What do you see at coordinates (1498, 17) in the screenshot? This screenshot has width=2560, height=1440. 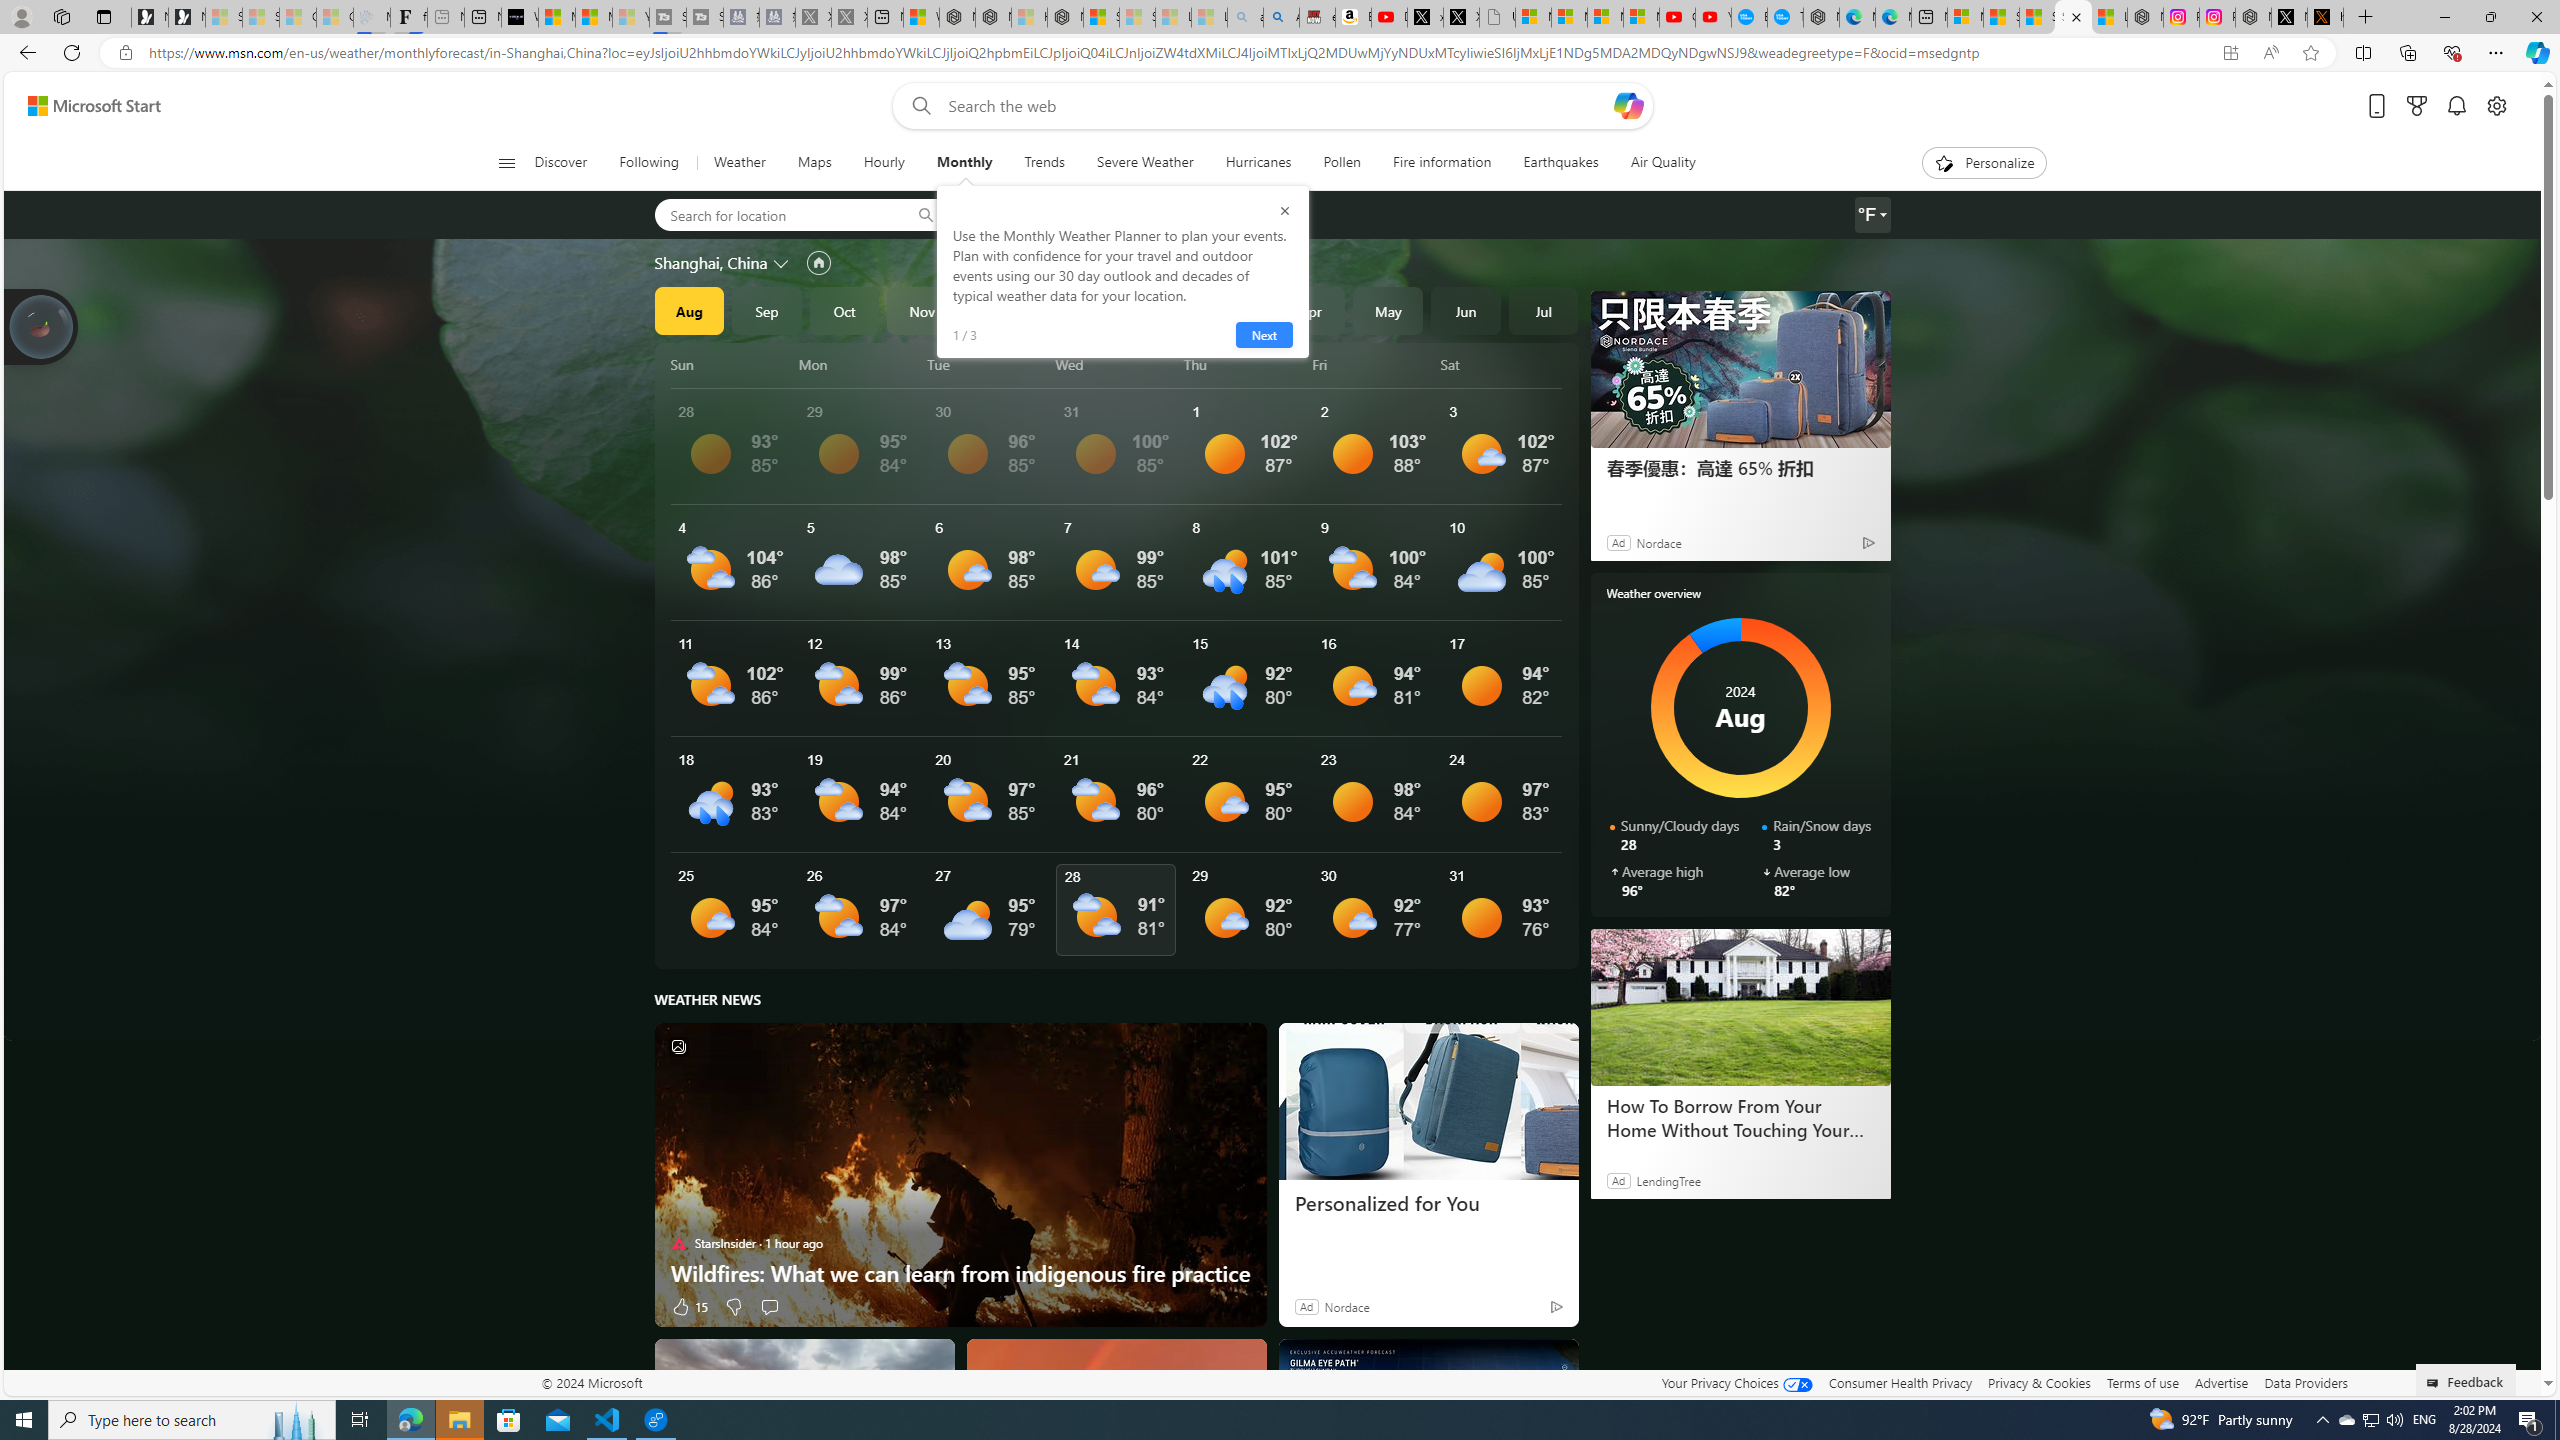 I see `Untitled` at bounding box center [1498, 17].